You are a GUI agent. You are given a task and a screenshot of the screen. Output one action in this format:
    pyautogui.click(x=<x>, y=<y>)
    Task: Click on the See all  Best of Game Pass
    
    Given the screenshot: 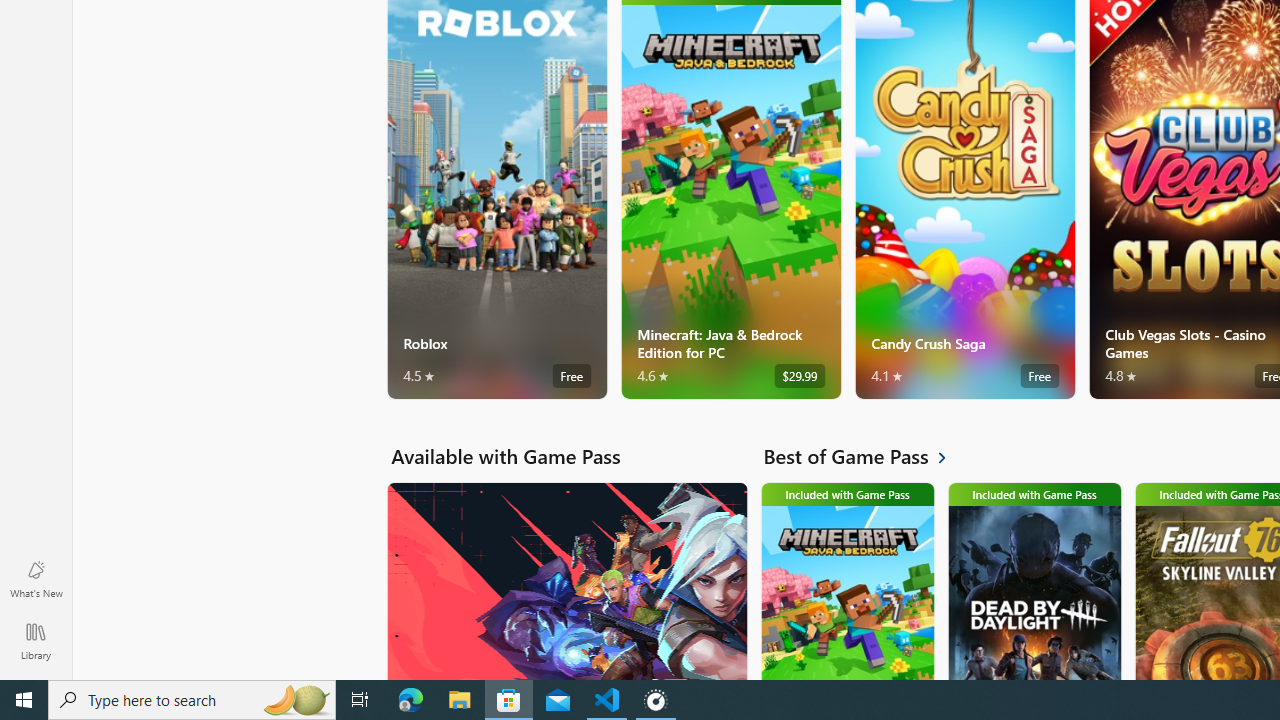 What is the action you would take?
    pyautogui.click(x=866, y=456)
    